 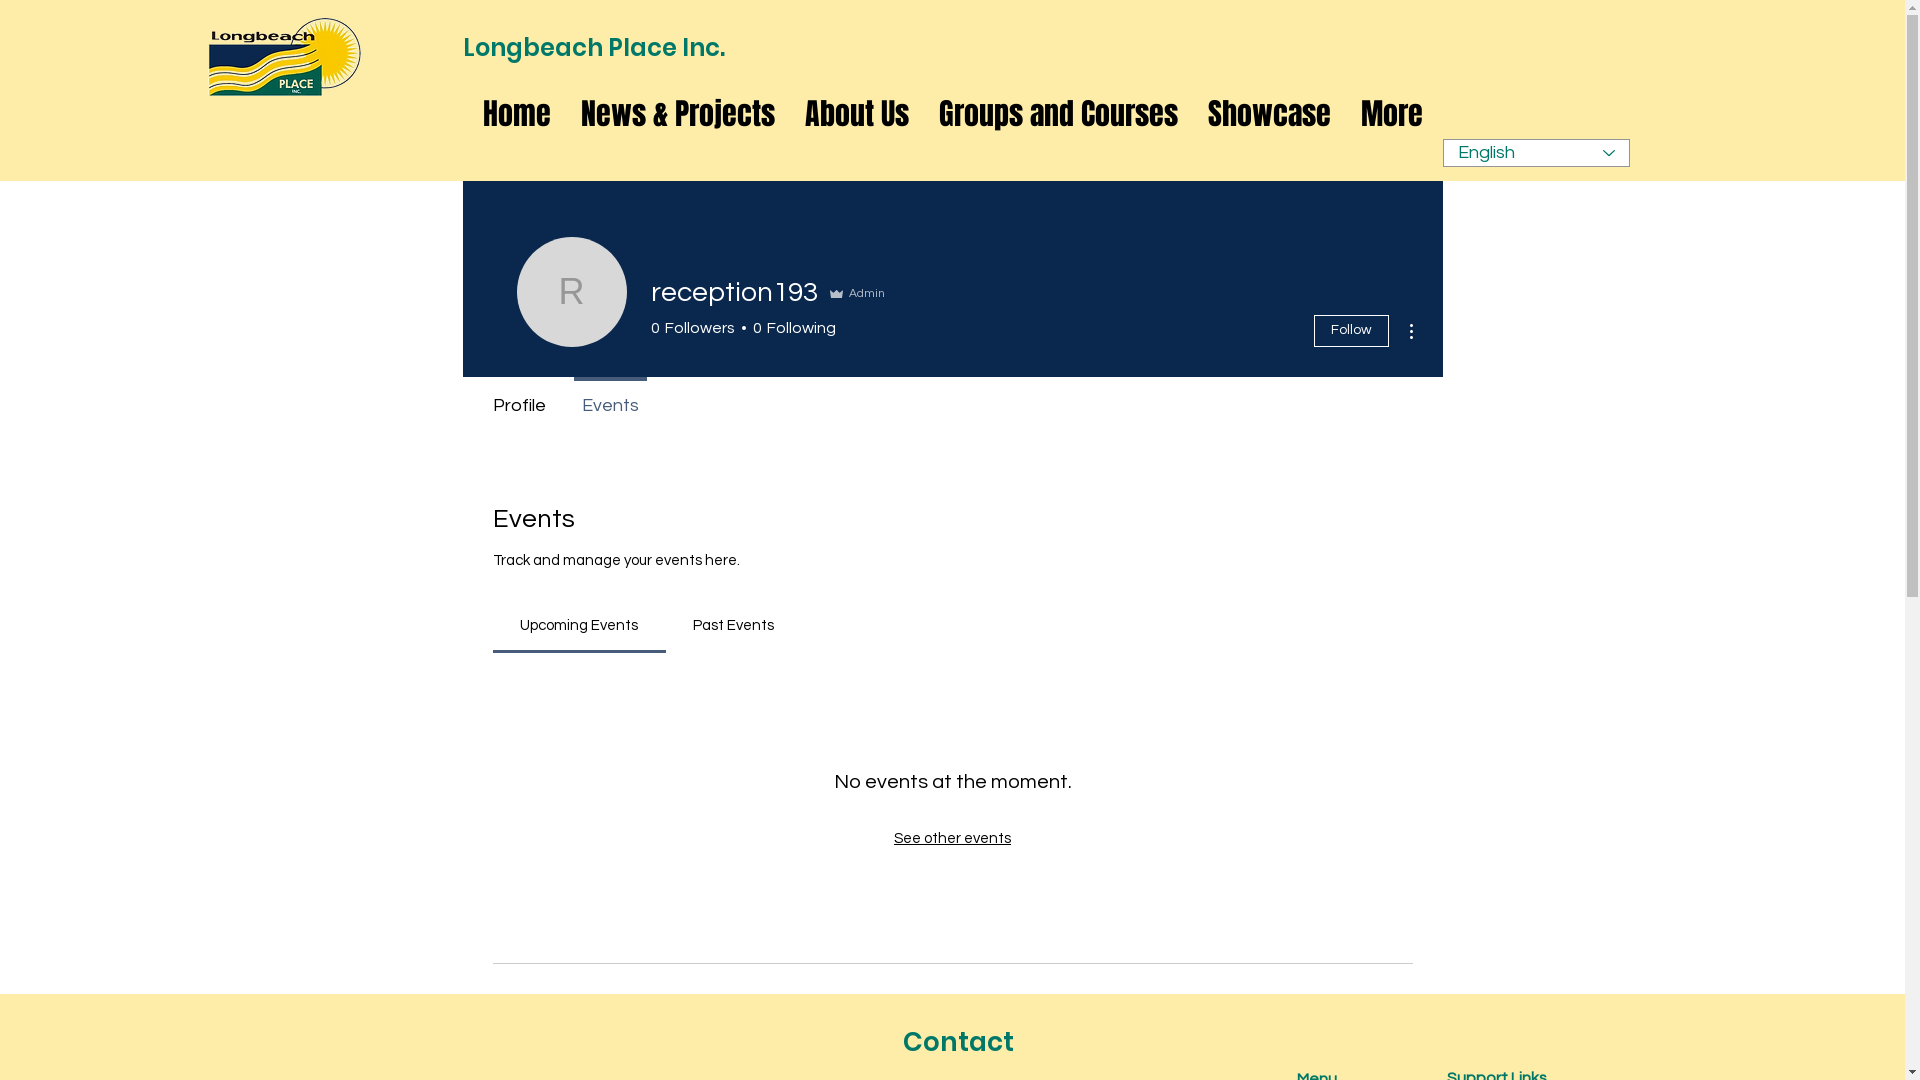 What do you see at coordinates (952, 838) in the screenshot?
I see `See other events` at bounding box center [952, 838].